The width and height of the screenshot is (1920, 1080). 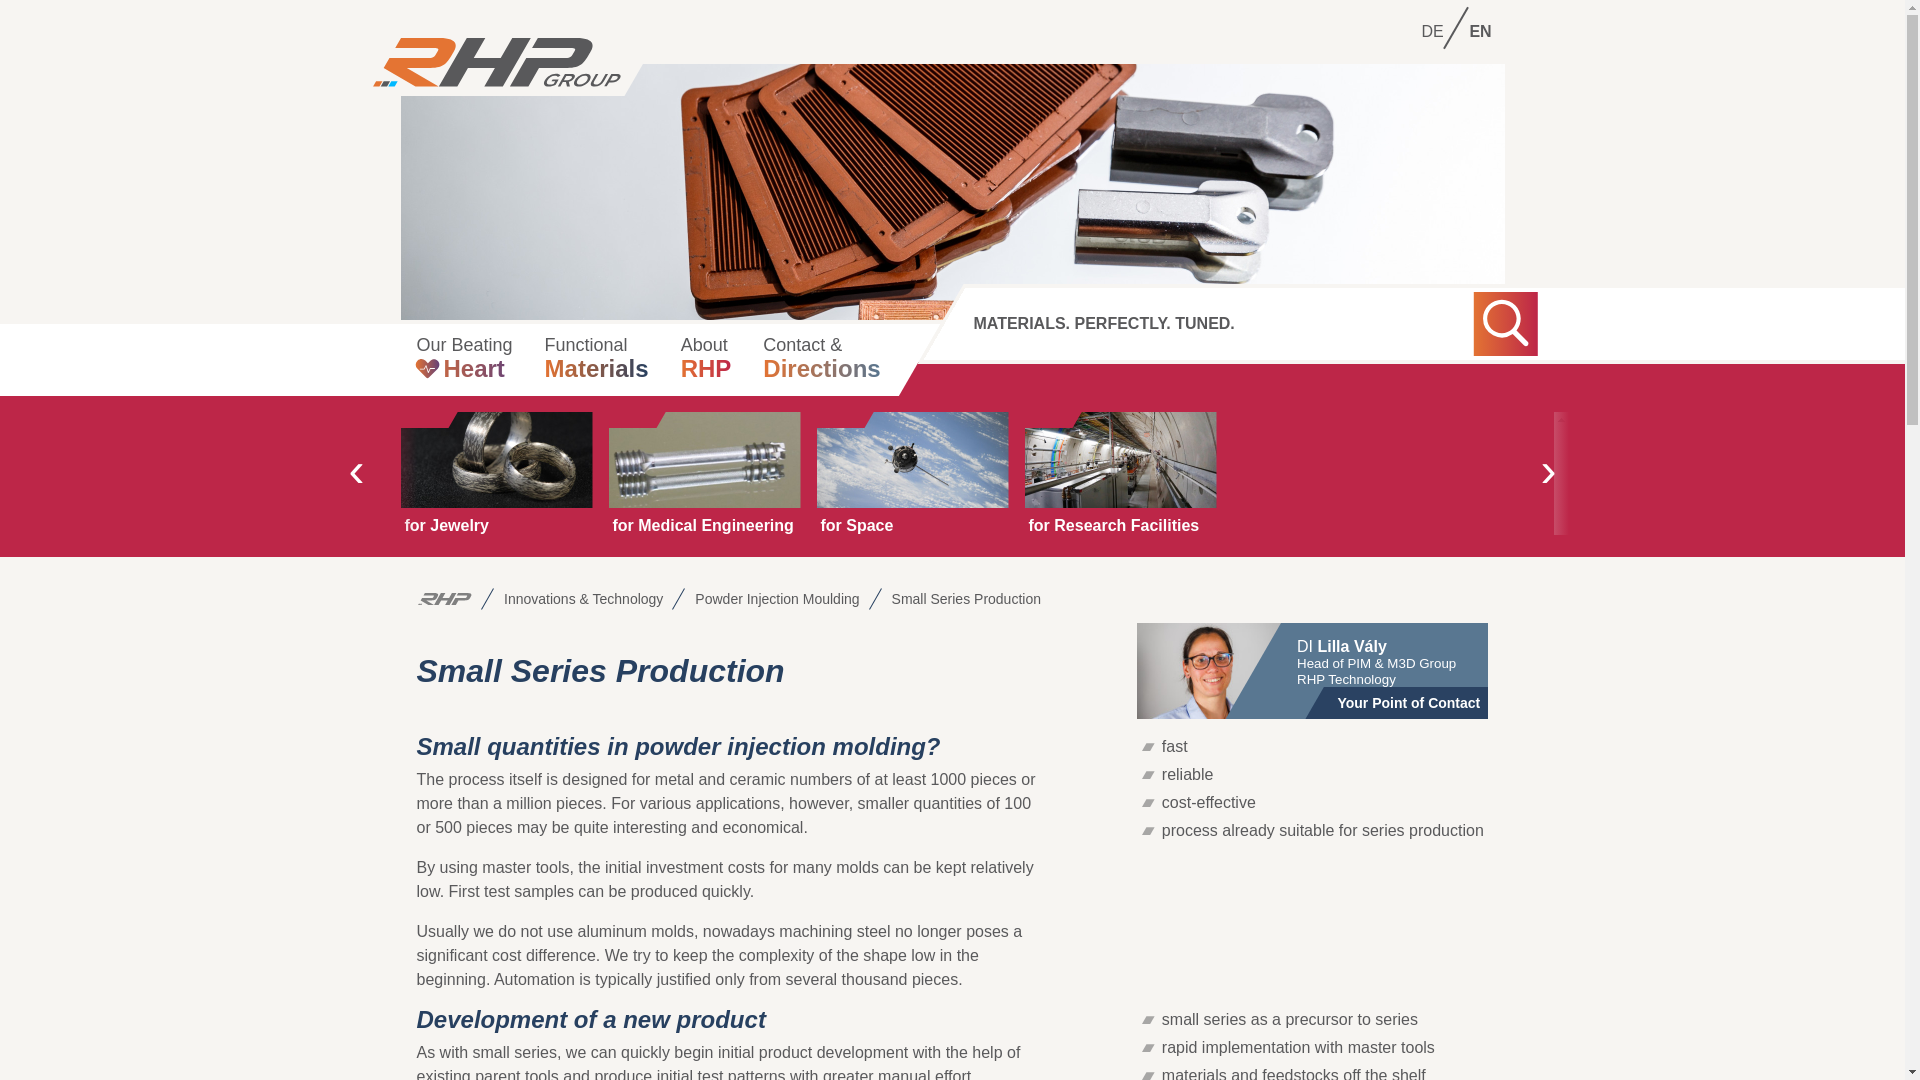 I want to click on Home, so click(x=443, y=599).